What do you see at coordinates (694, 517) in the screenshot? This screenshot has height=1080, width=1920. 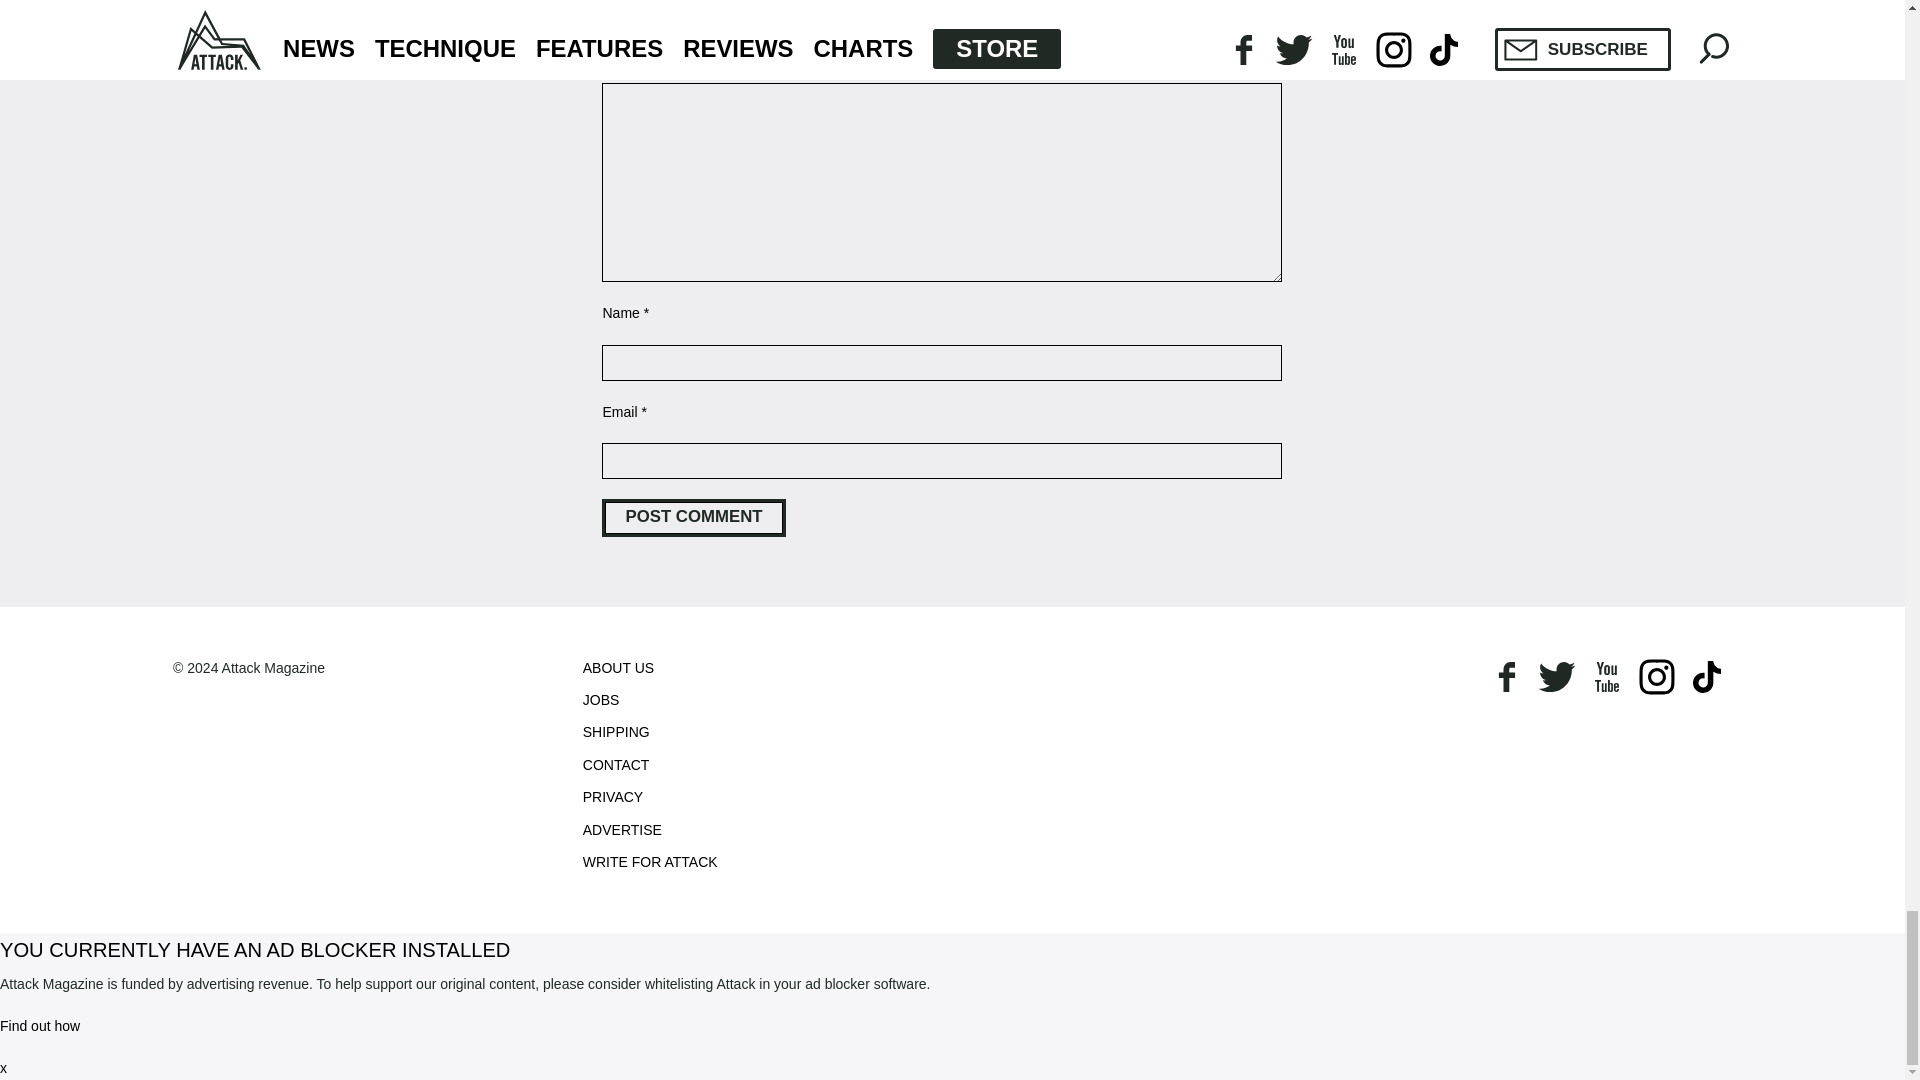 I see `Post Comment` at bounding box center [694, 517].